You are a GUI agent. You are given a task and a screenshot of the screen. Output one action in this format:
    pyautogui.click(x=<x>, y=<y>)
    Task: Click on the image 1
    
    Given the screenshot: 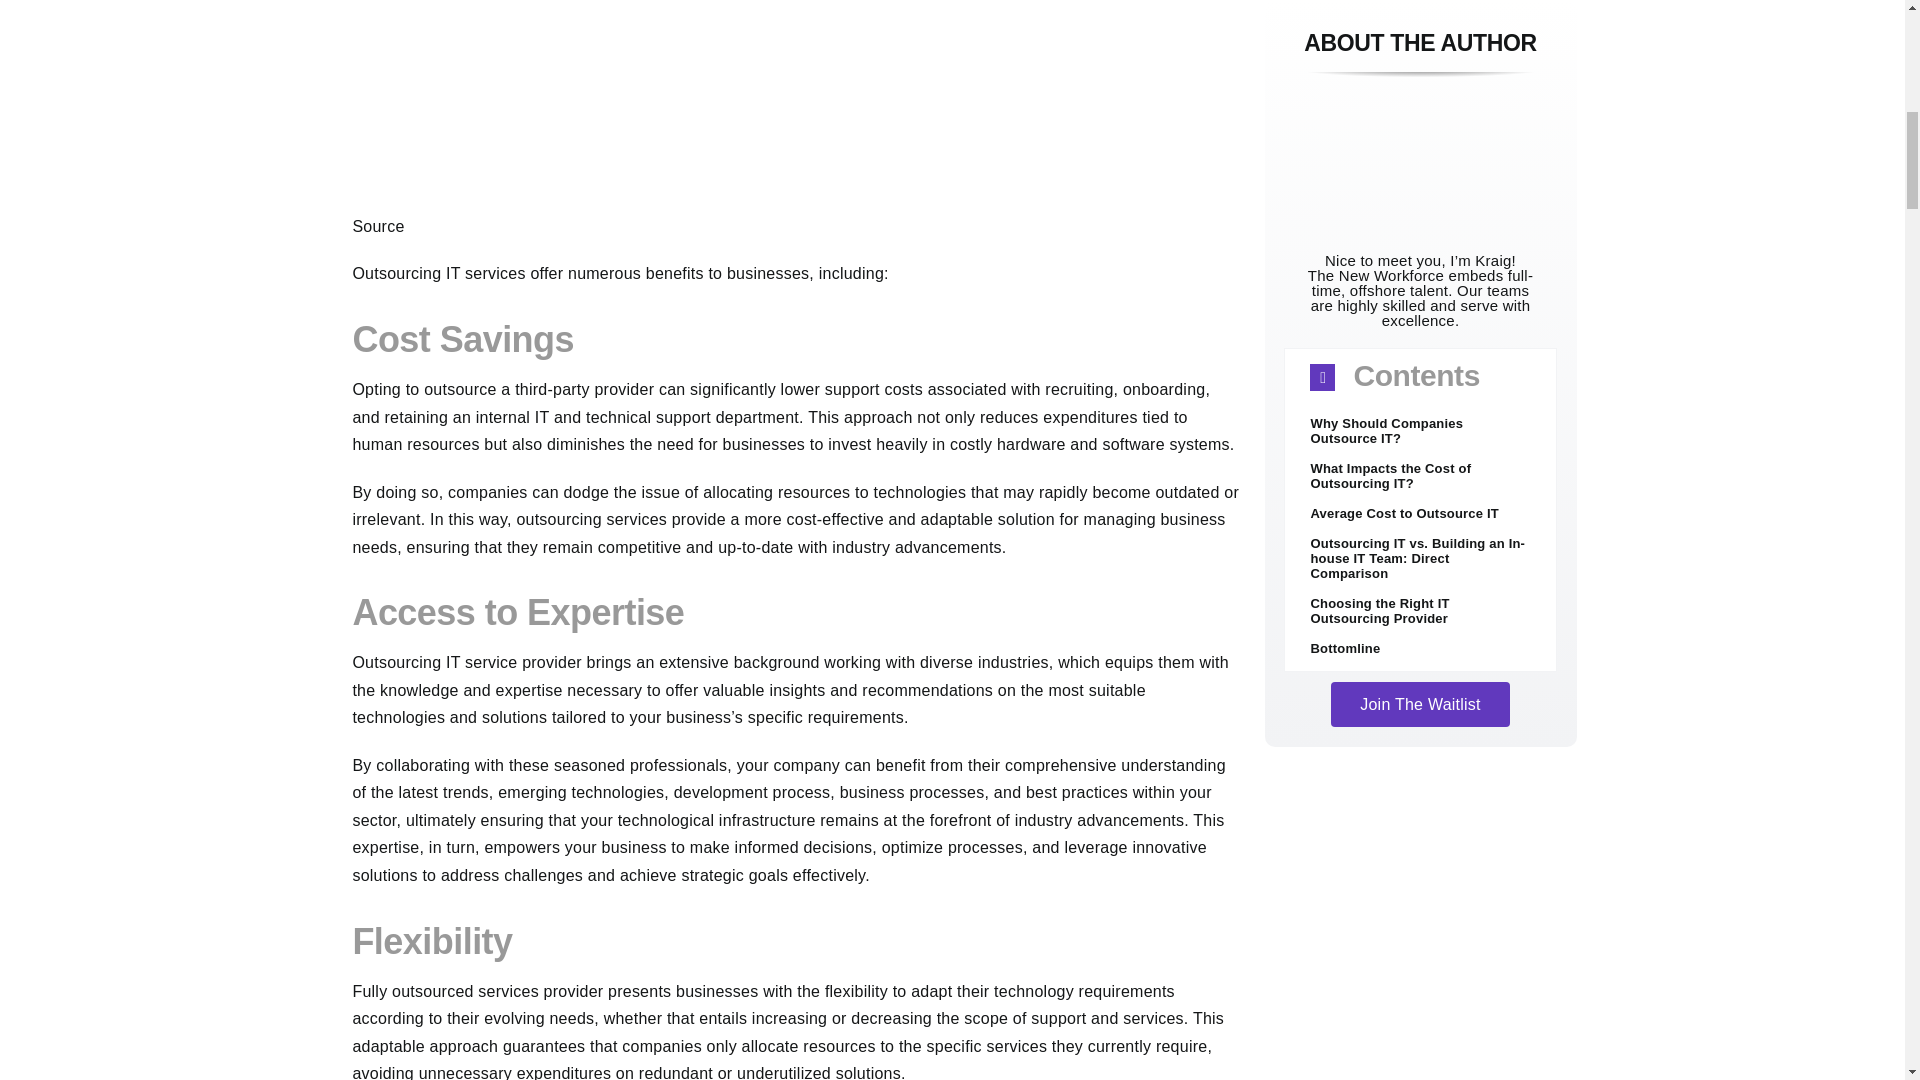 What is the action you would take?
    pyautogui.click(x=796, y=106)
    